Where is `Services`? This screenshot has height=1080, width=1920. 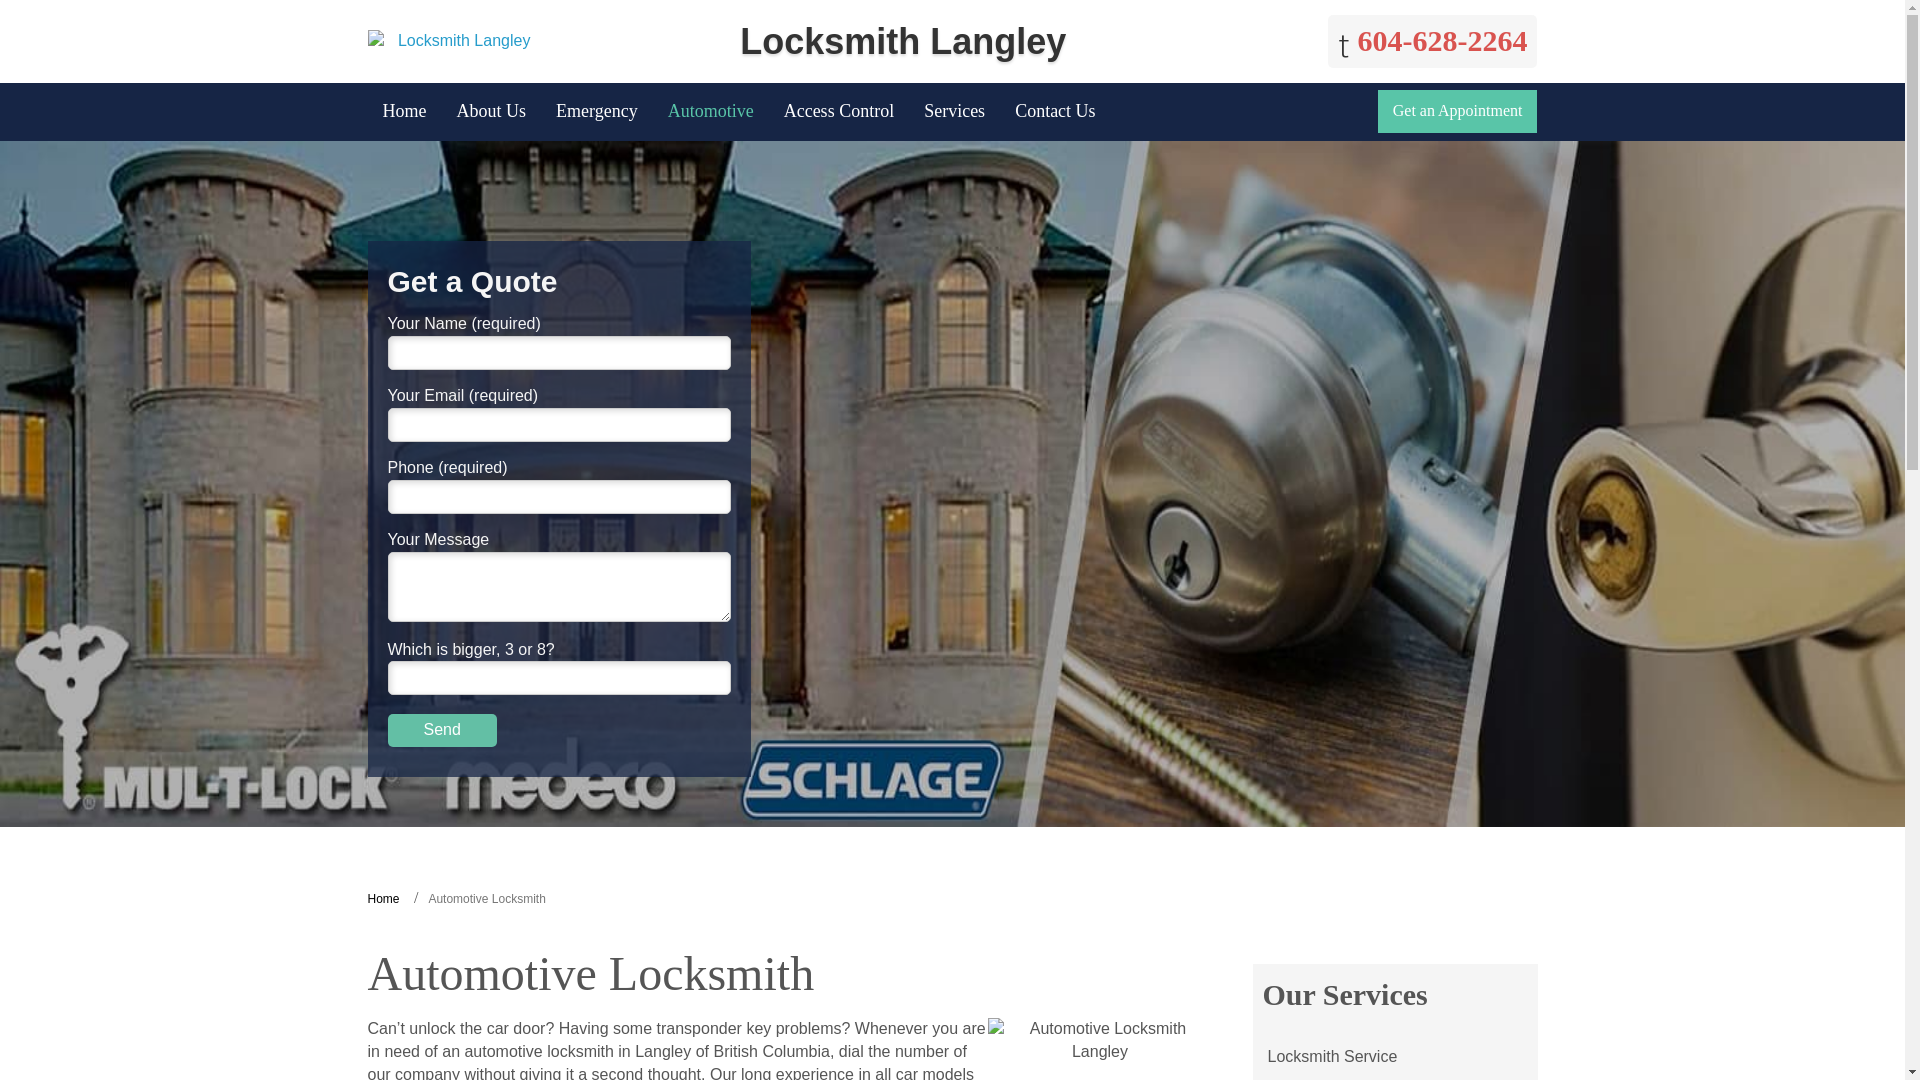 Services is located at coordinates (954, 112).